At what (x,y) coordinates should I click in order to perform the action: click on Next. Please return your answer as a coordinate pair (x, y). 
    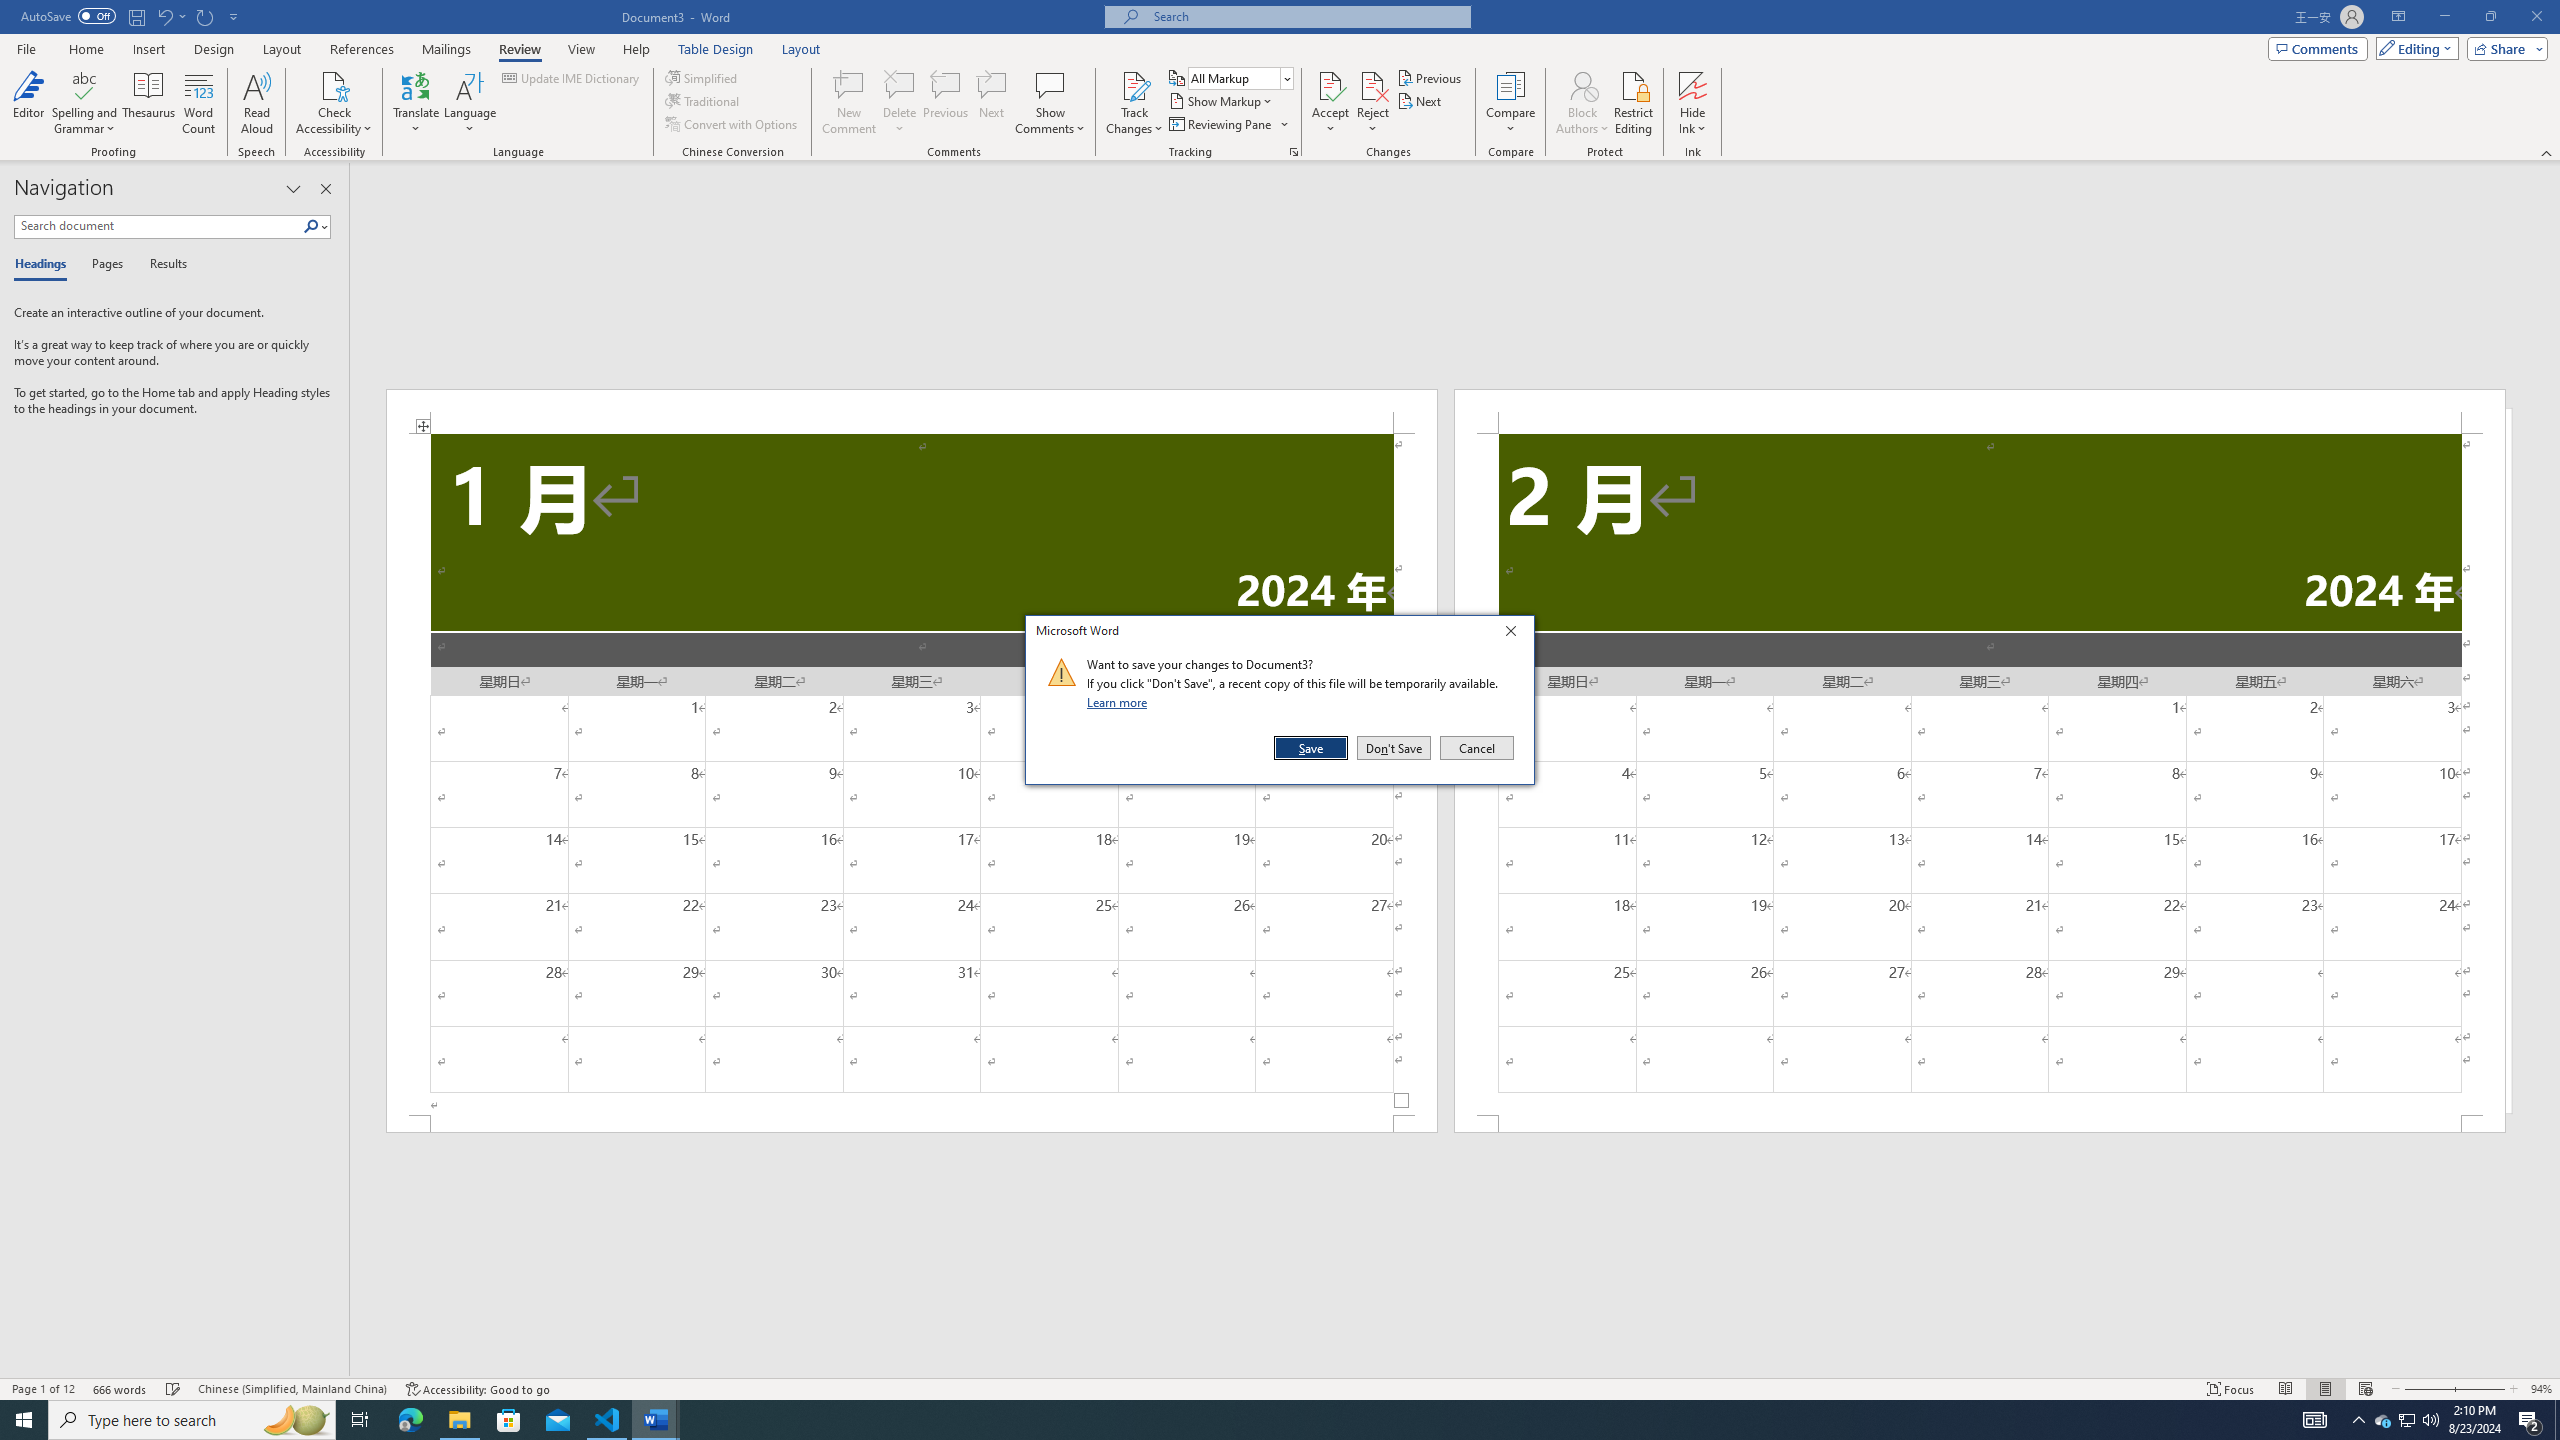
    Looking at the image, I should click on (1422, 100).